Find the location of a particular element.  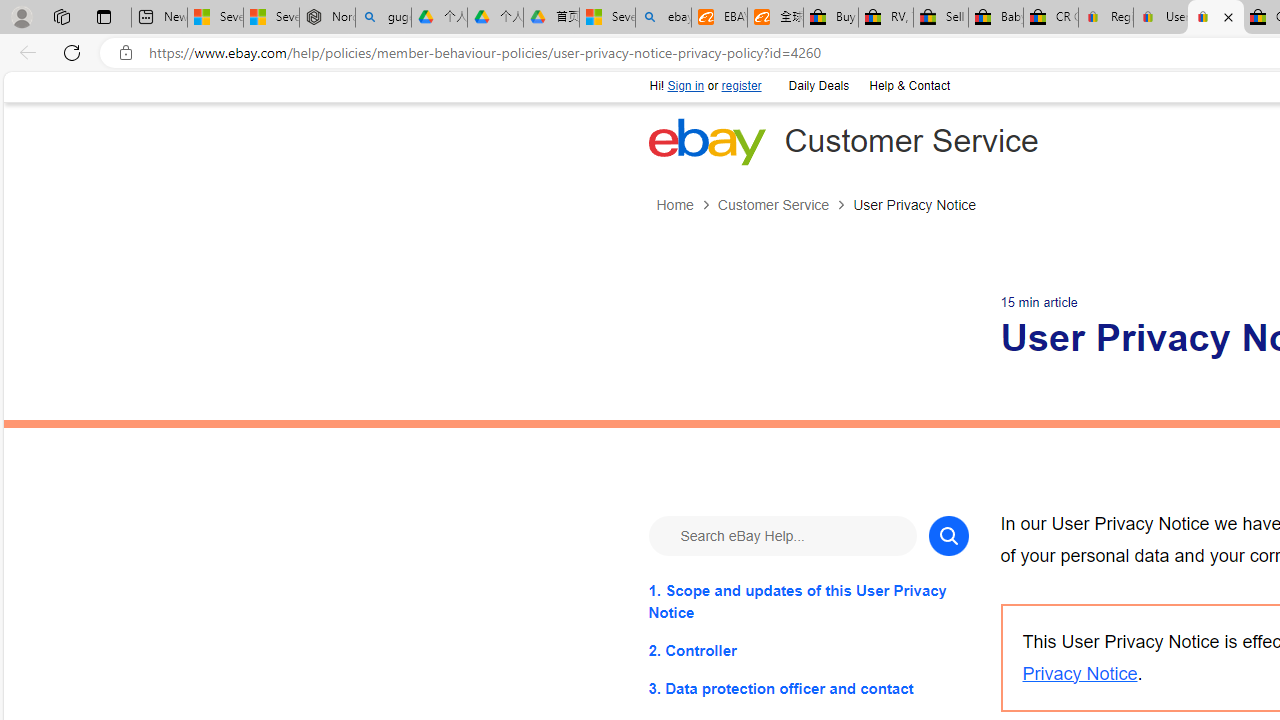

User Privacy Notice is located at coordinates (914, 205).